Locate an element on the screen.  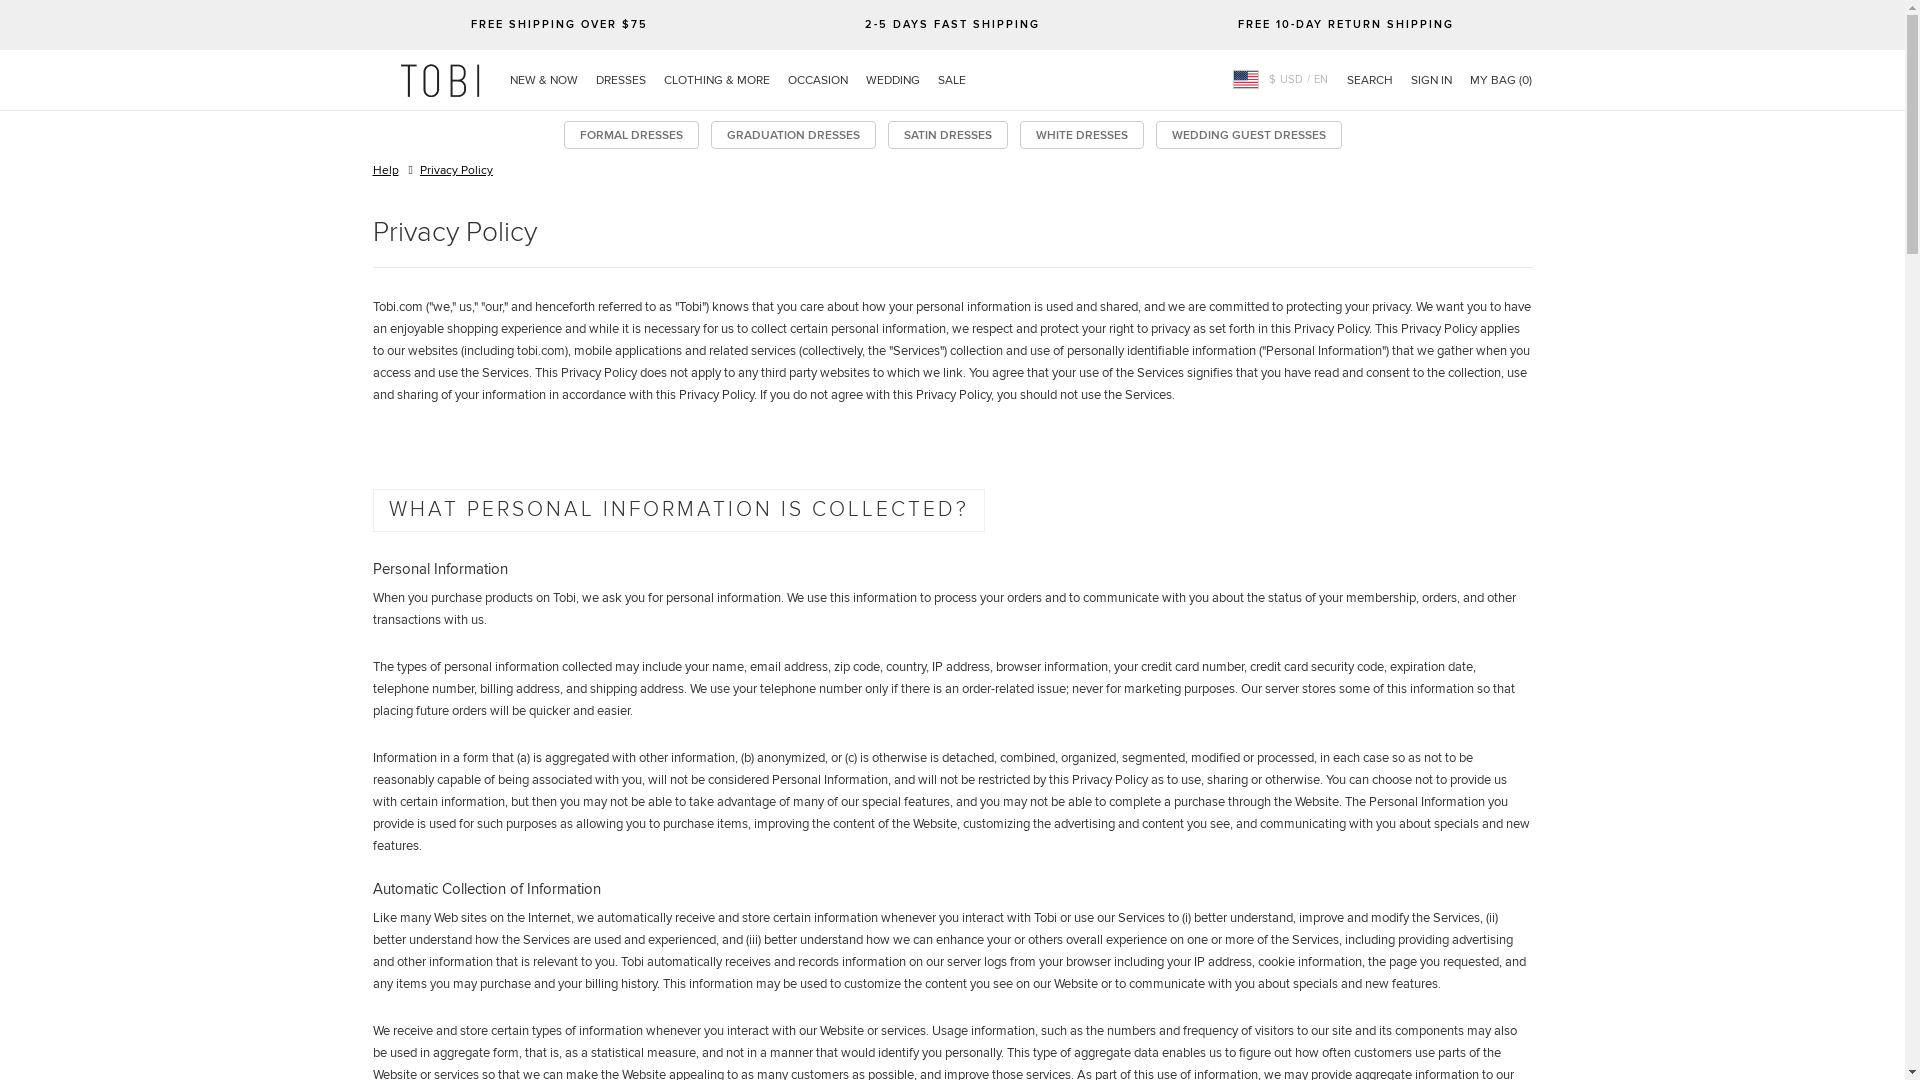
FREE 10-DAY RETURN SHIPPING is located at coordinates (1346, 24).